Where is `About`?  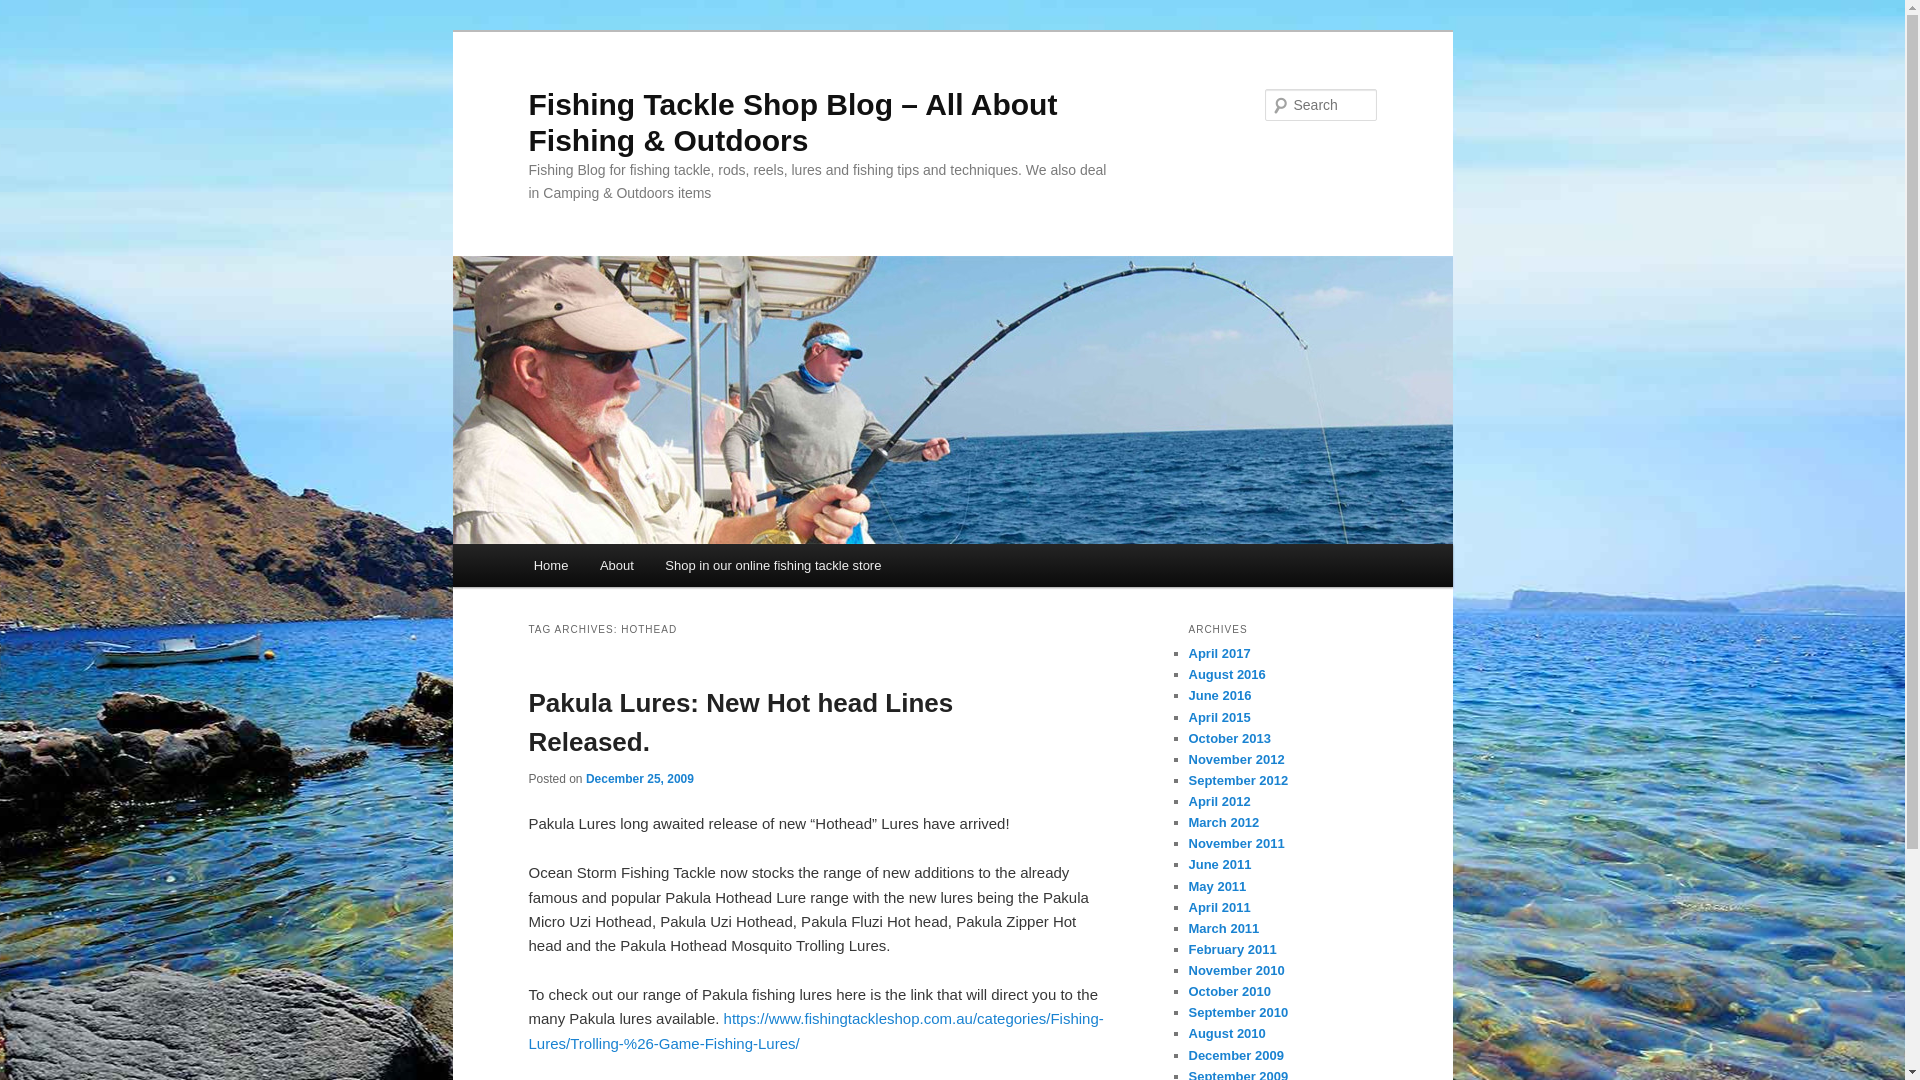
About is located at coordinates (616, 566).